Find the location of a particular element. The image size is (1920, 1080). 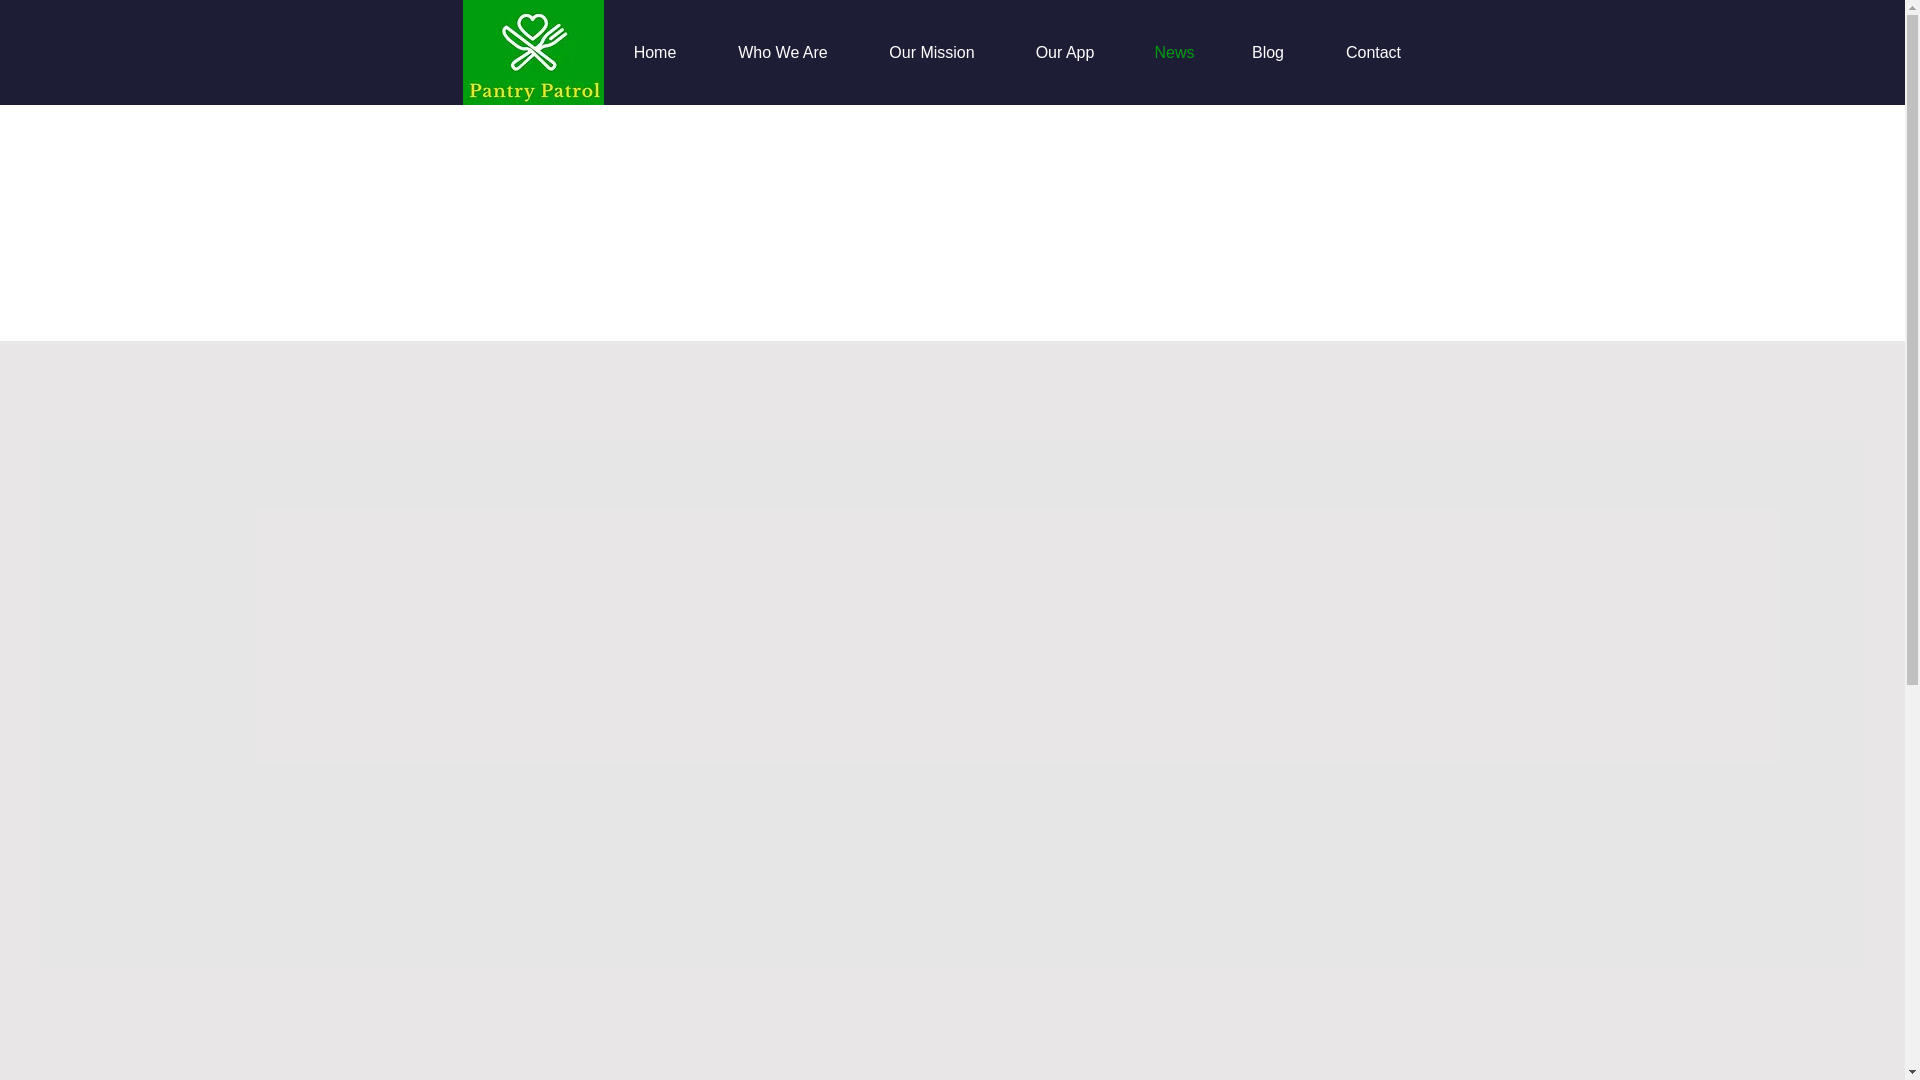

News is located at coordinates (1174, 52).